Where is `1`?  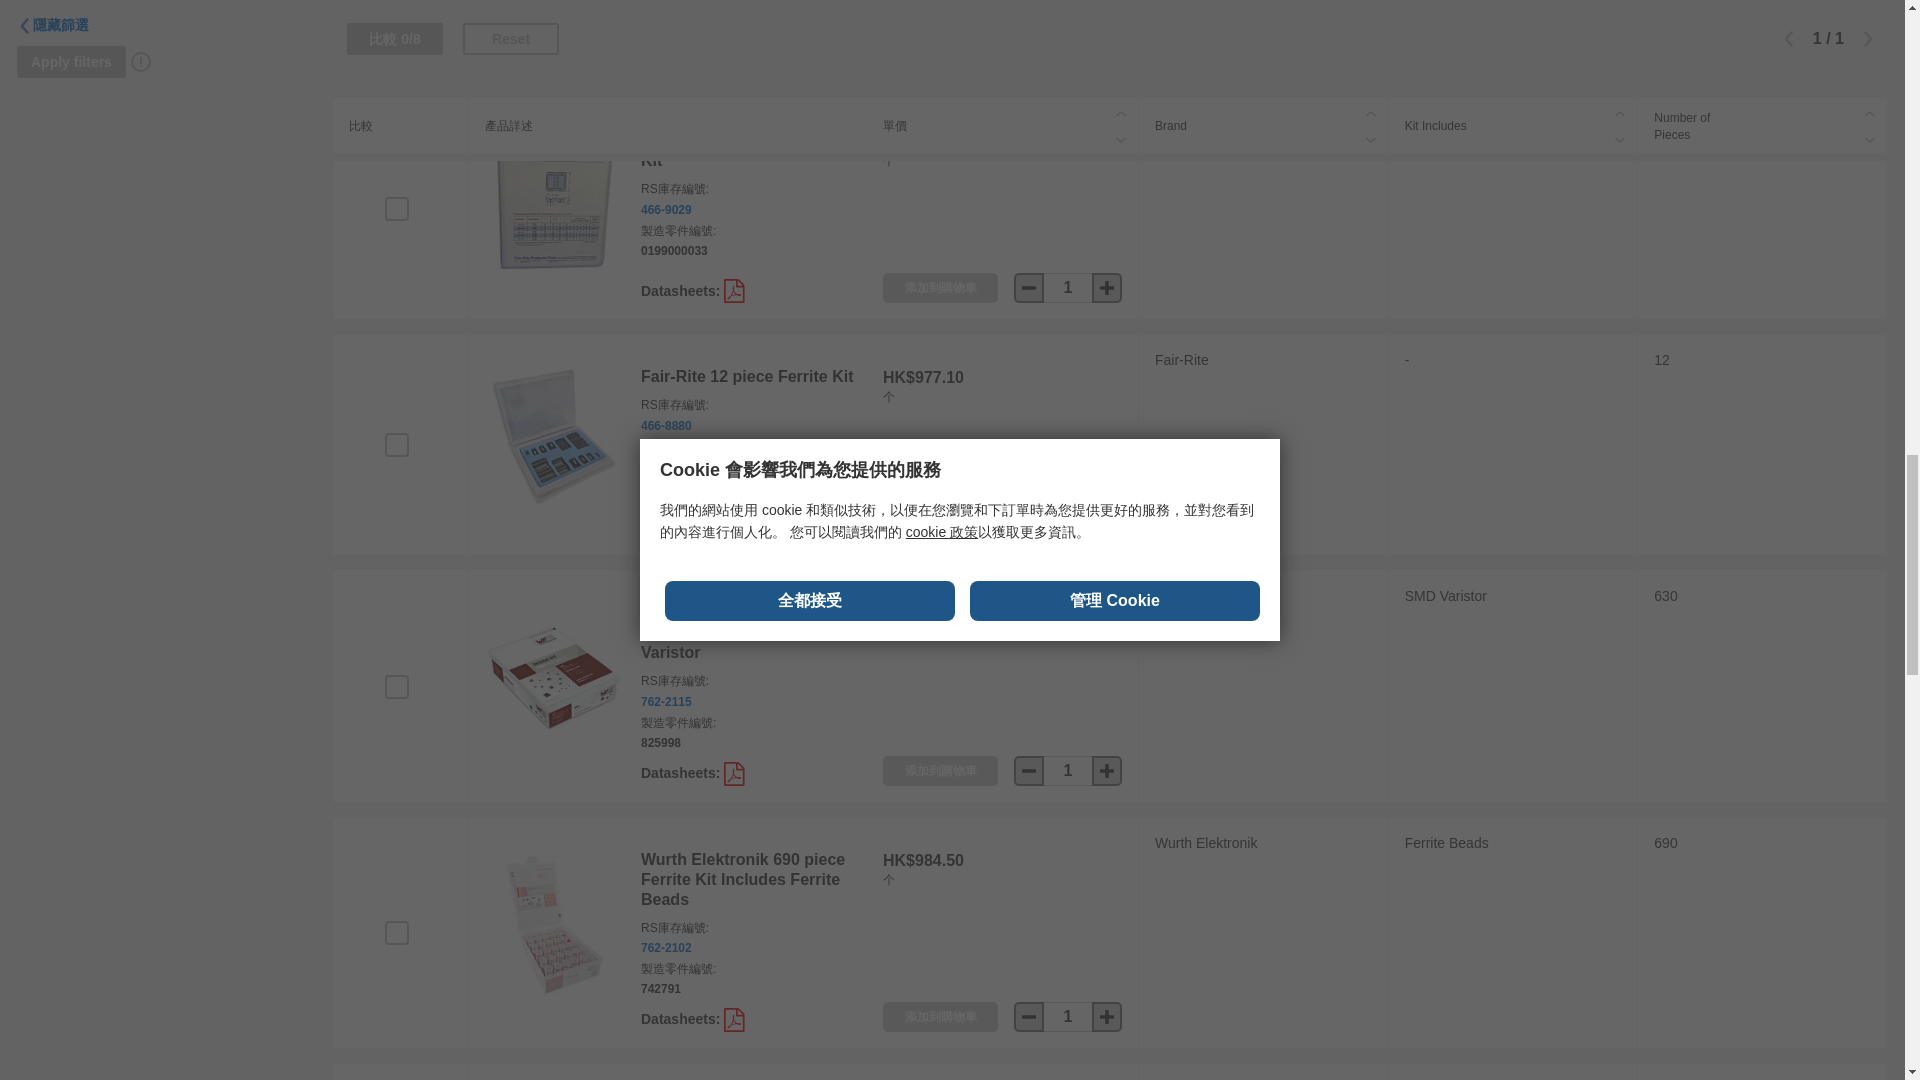 1 is located at coordinates (1068, 51).